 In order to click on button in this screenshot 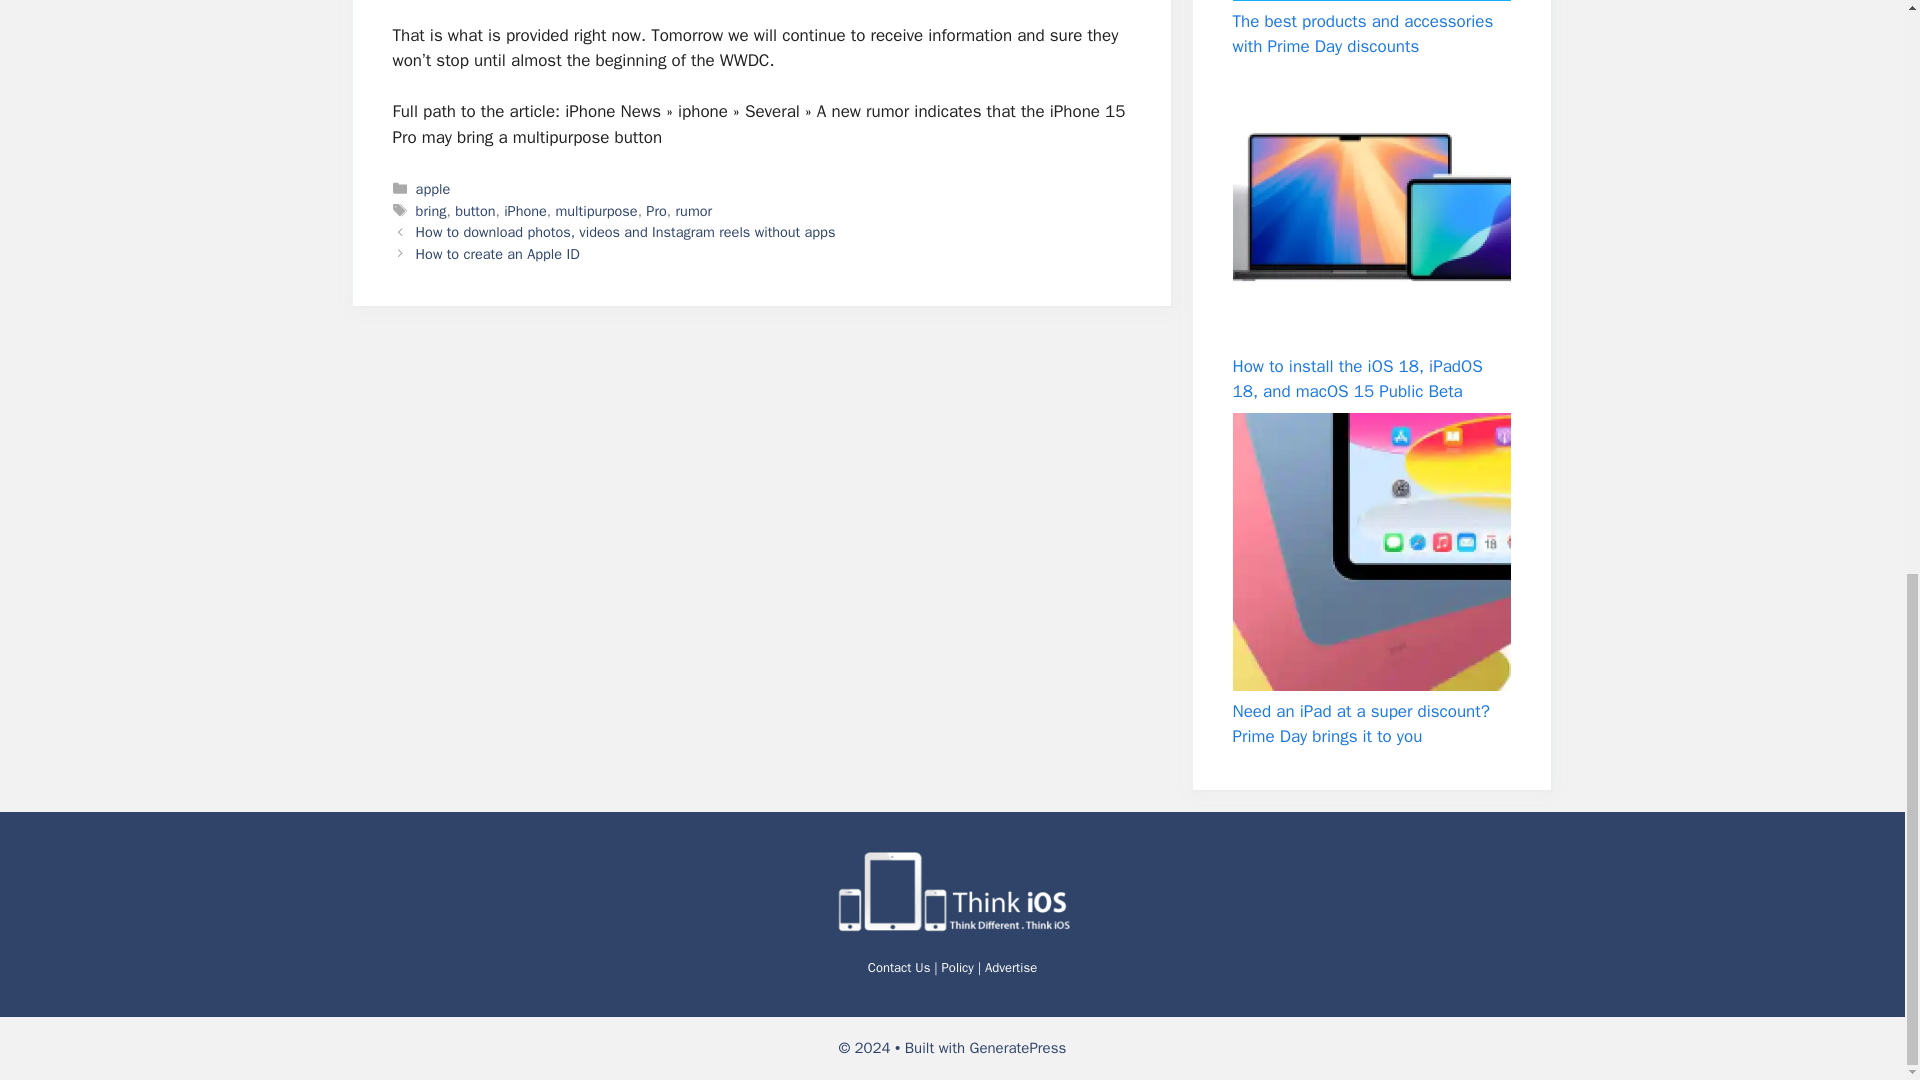, I will do `click(475, 210)`.